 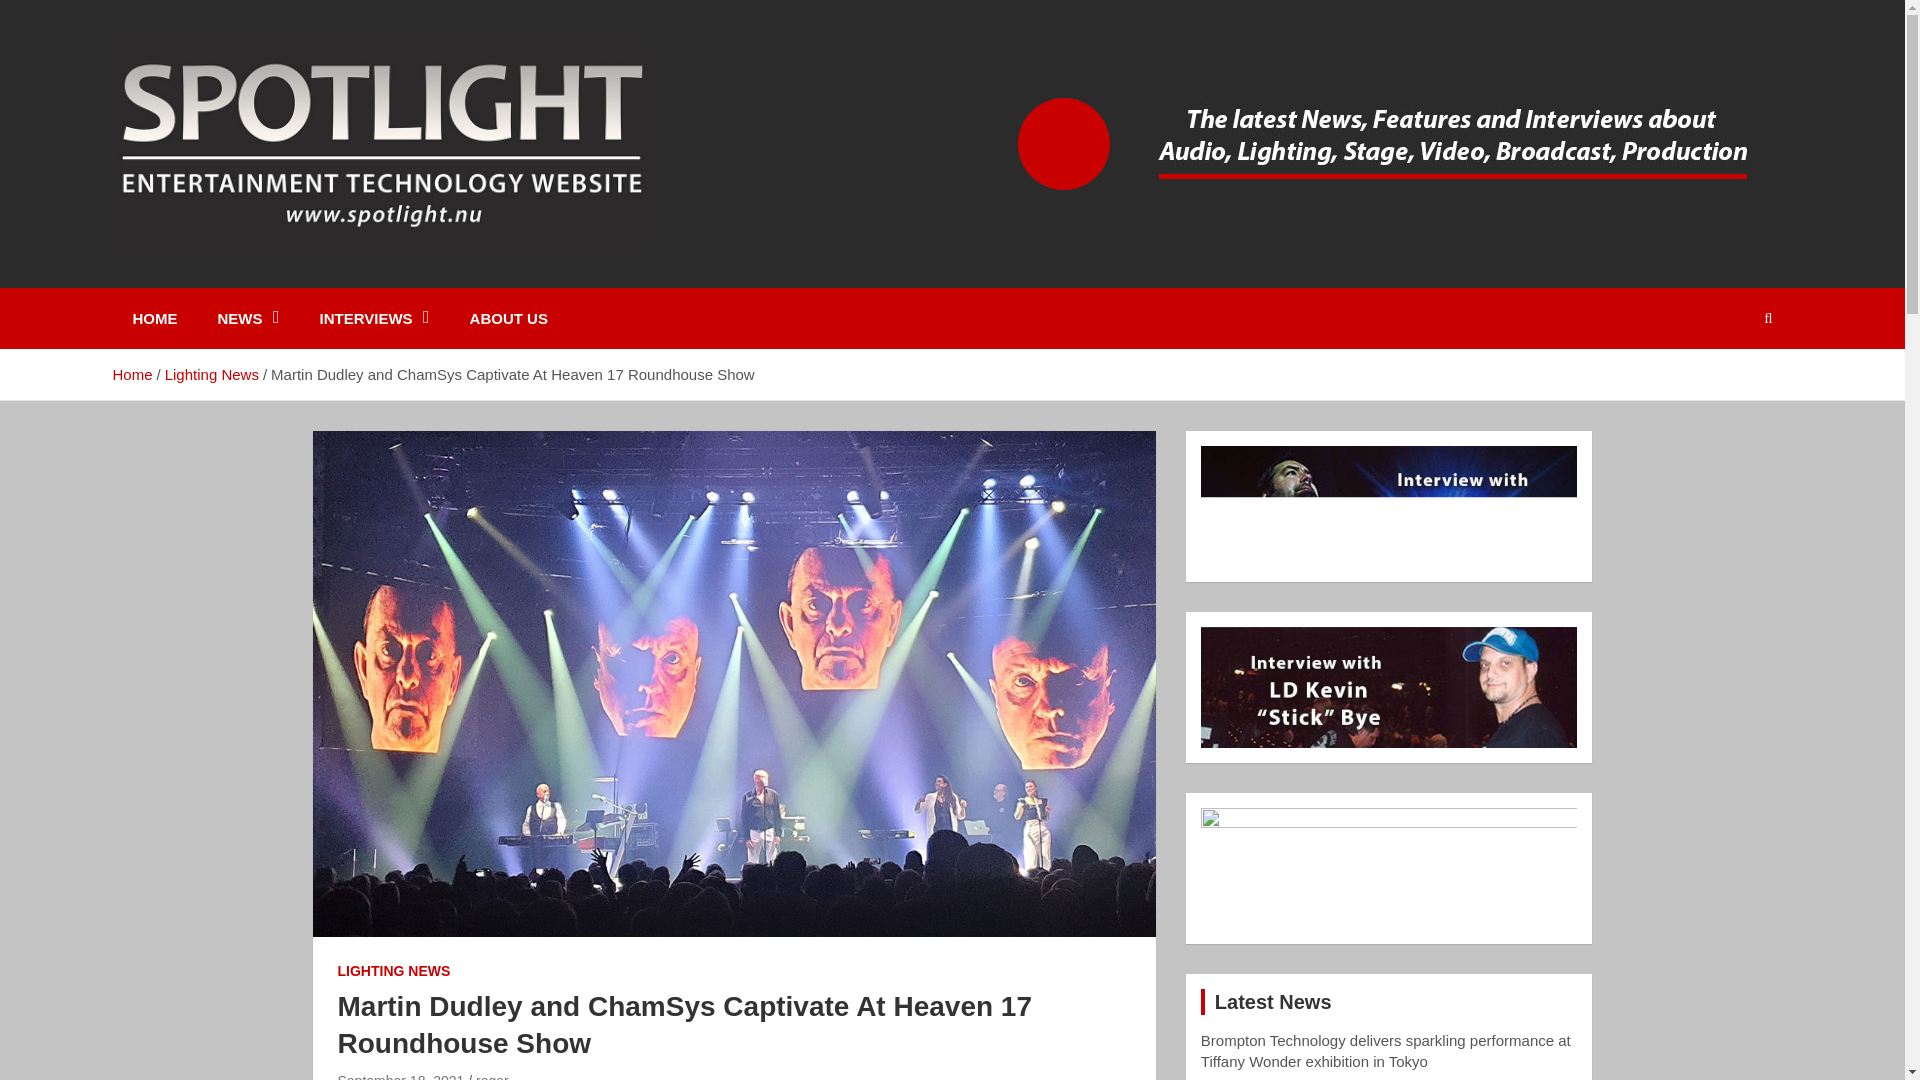 I want to click on NEWS, so click(x=248, y=318).